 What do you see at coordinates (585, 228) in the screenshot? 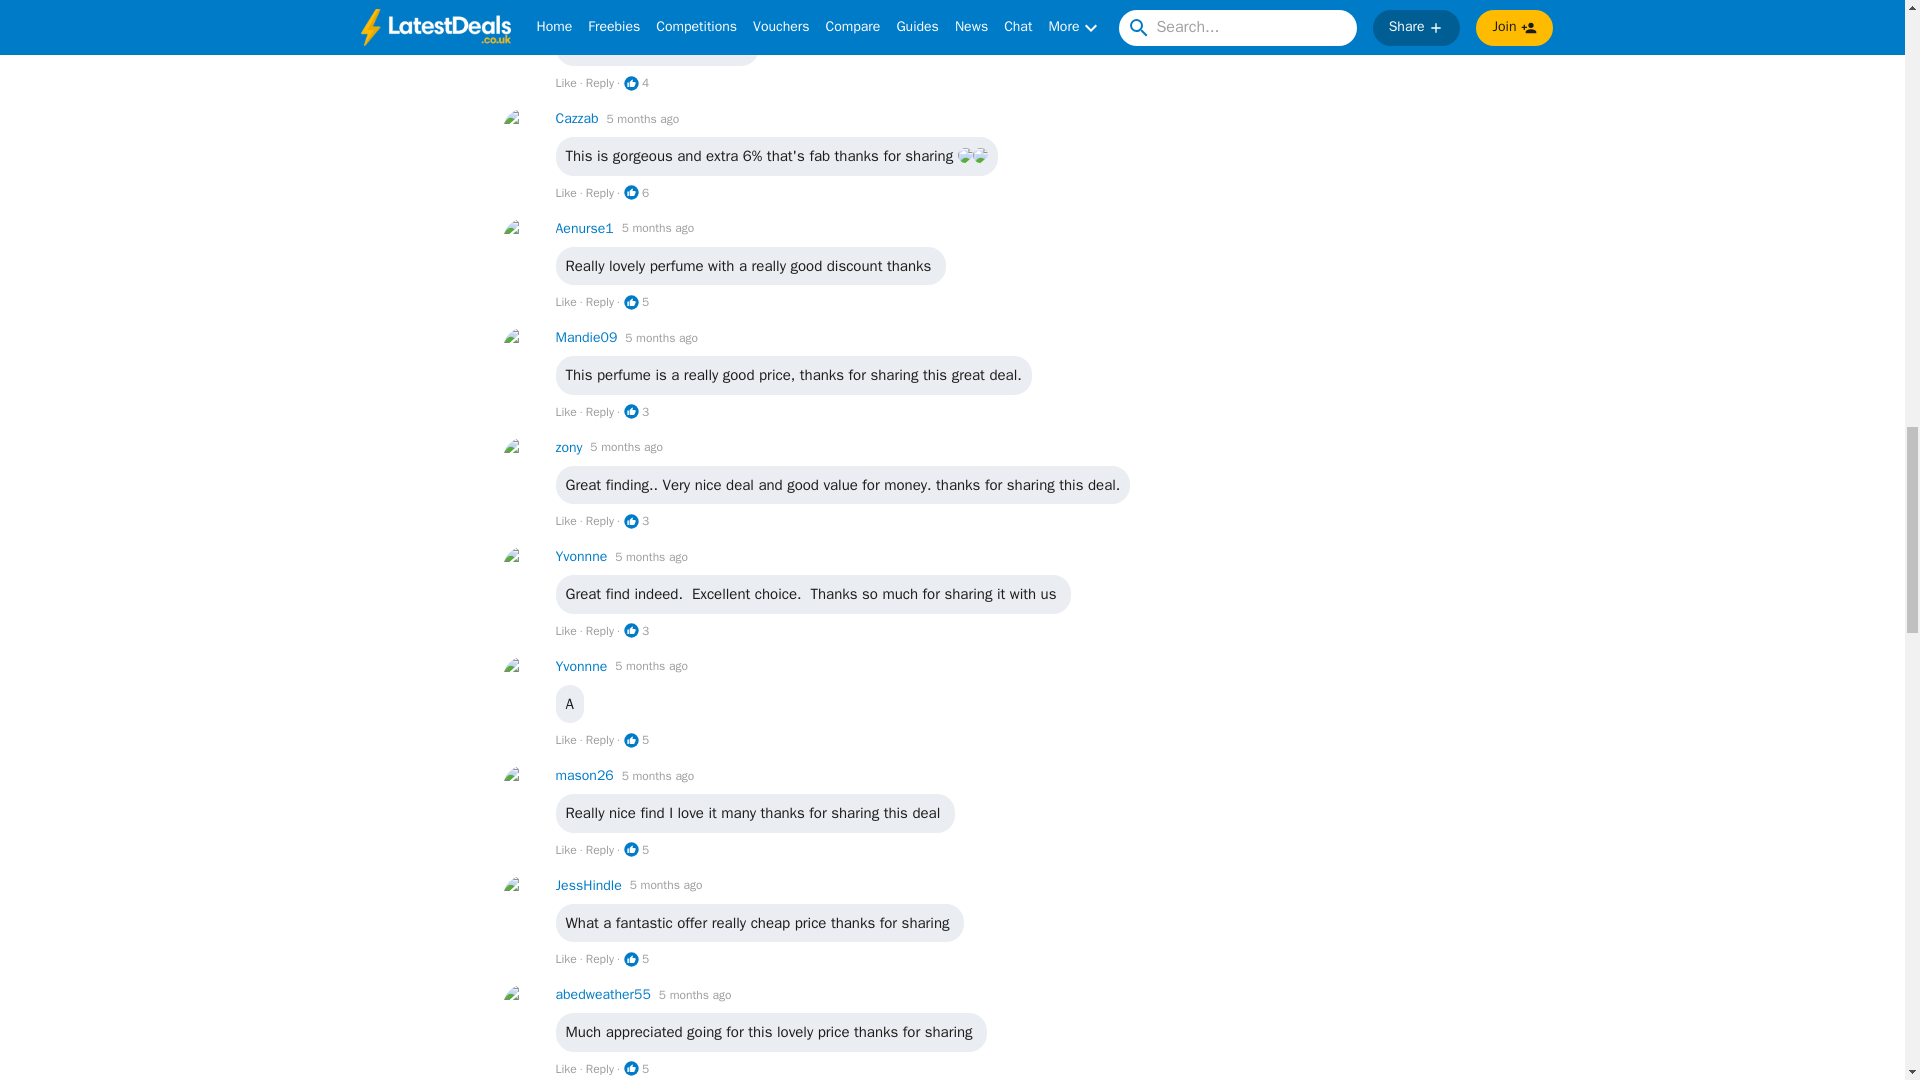
I see `Aenurse1` at bounding box center [585, 228].